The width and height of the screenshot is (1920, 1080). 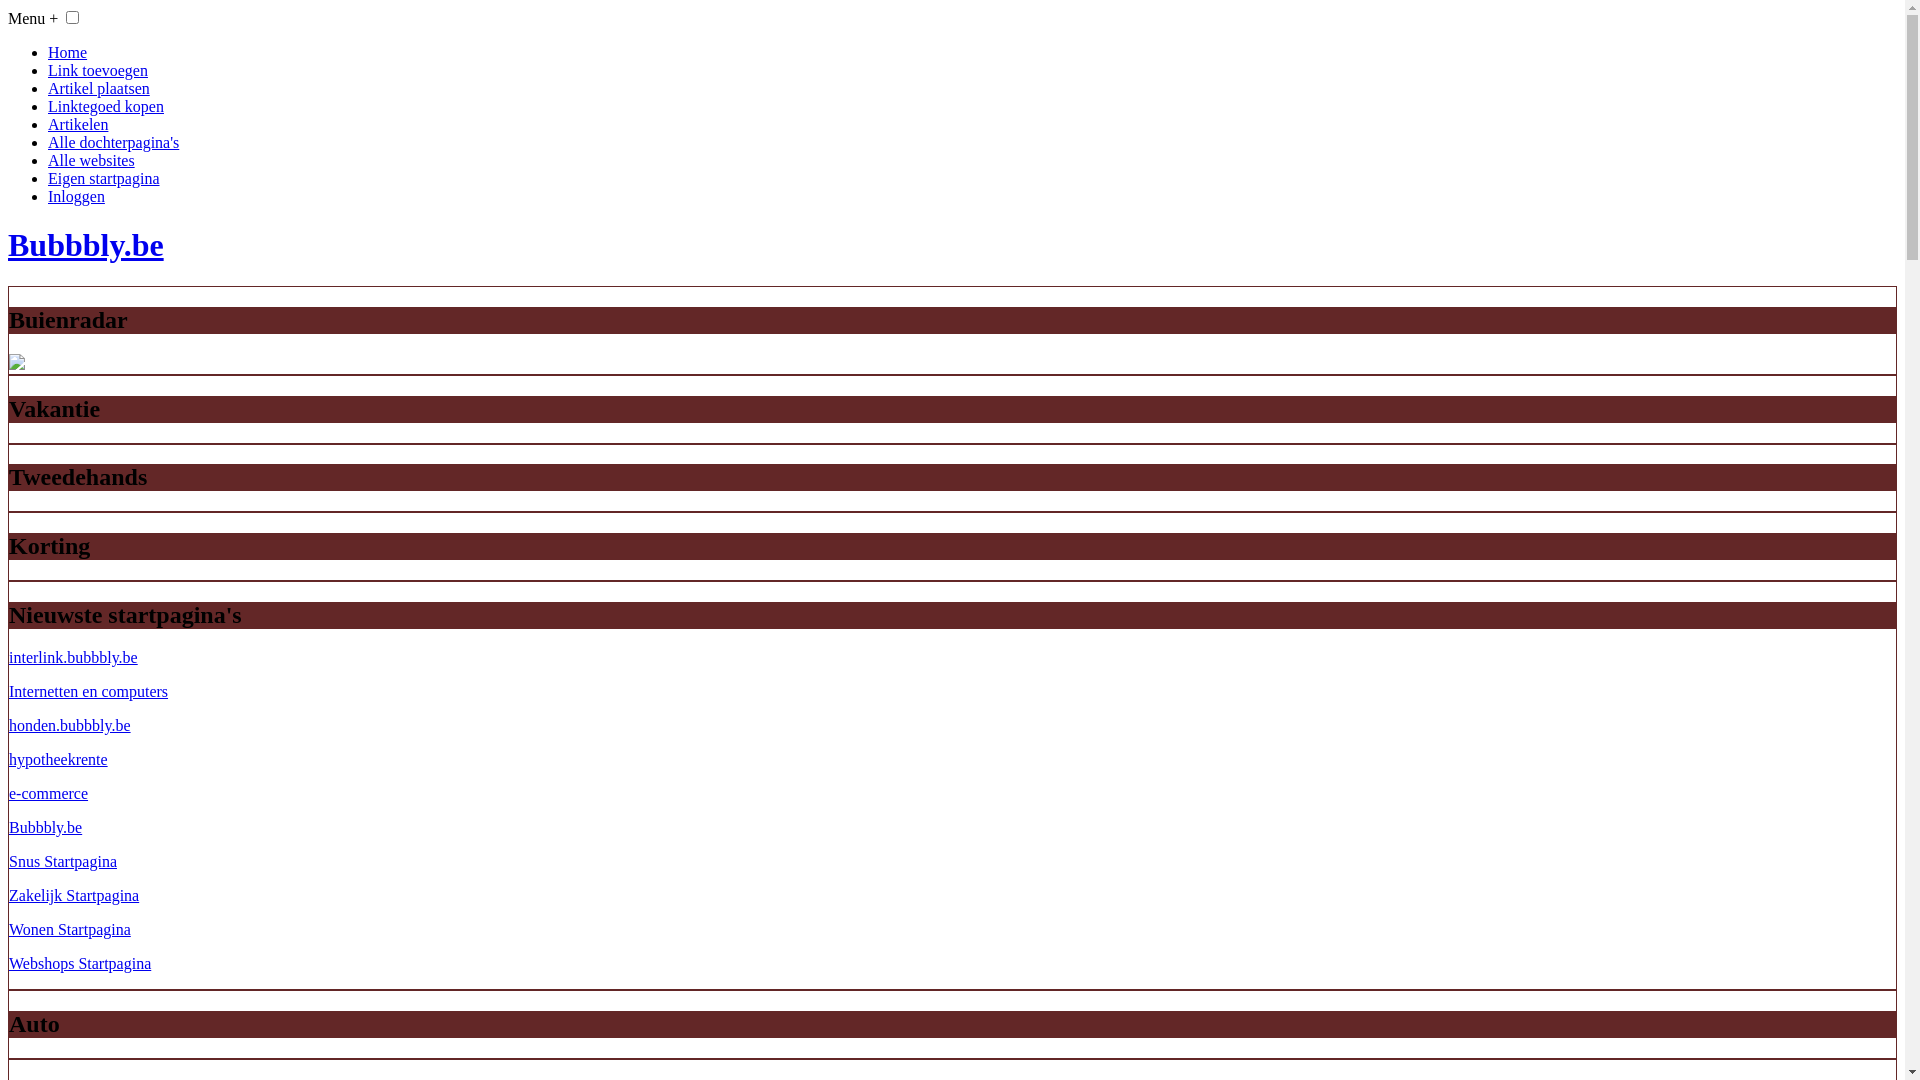 I want to click on hypotheekrente, so click(x=58, y=760).